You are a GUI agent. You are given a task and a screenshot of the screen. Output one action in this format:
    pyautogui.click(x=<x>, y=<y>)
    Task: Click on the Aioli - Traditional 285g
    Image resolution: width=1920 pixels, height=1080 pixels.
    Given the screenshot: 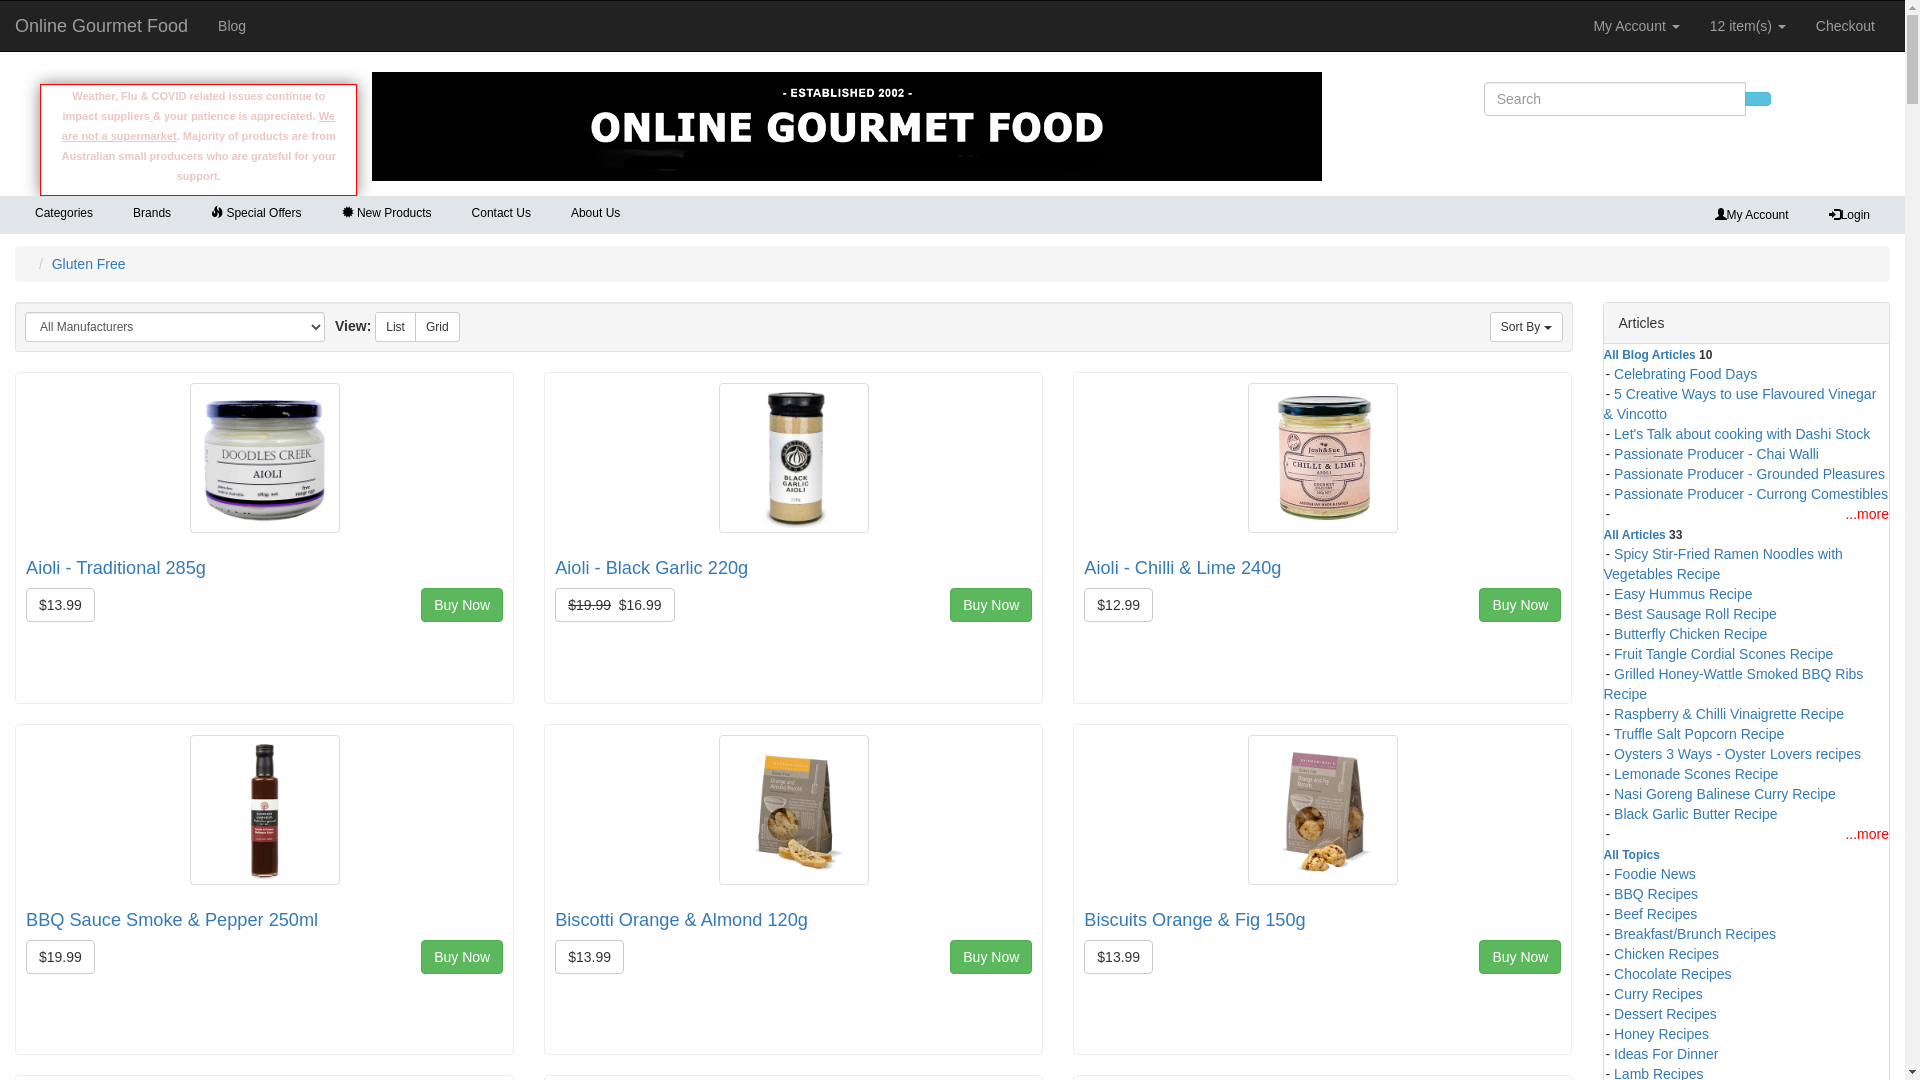 What is the action you would take?
    pyautogui.click(x=116, y=568)
    